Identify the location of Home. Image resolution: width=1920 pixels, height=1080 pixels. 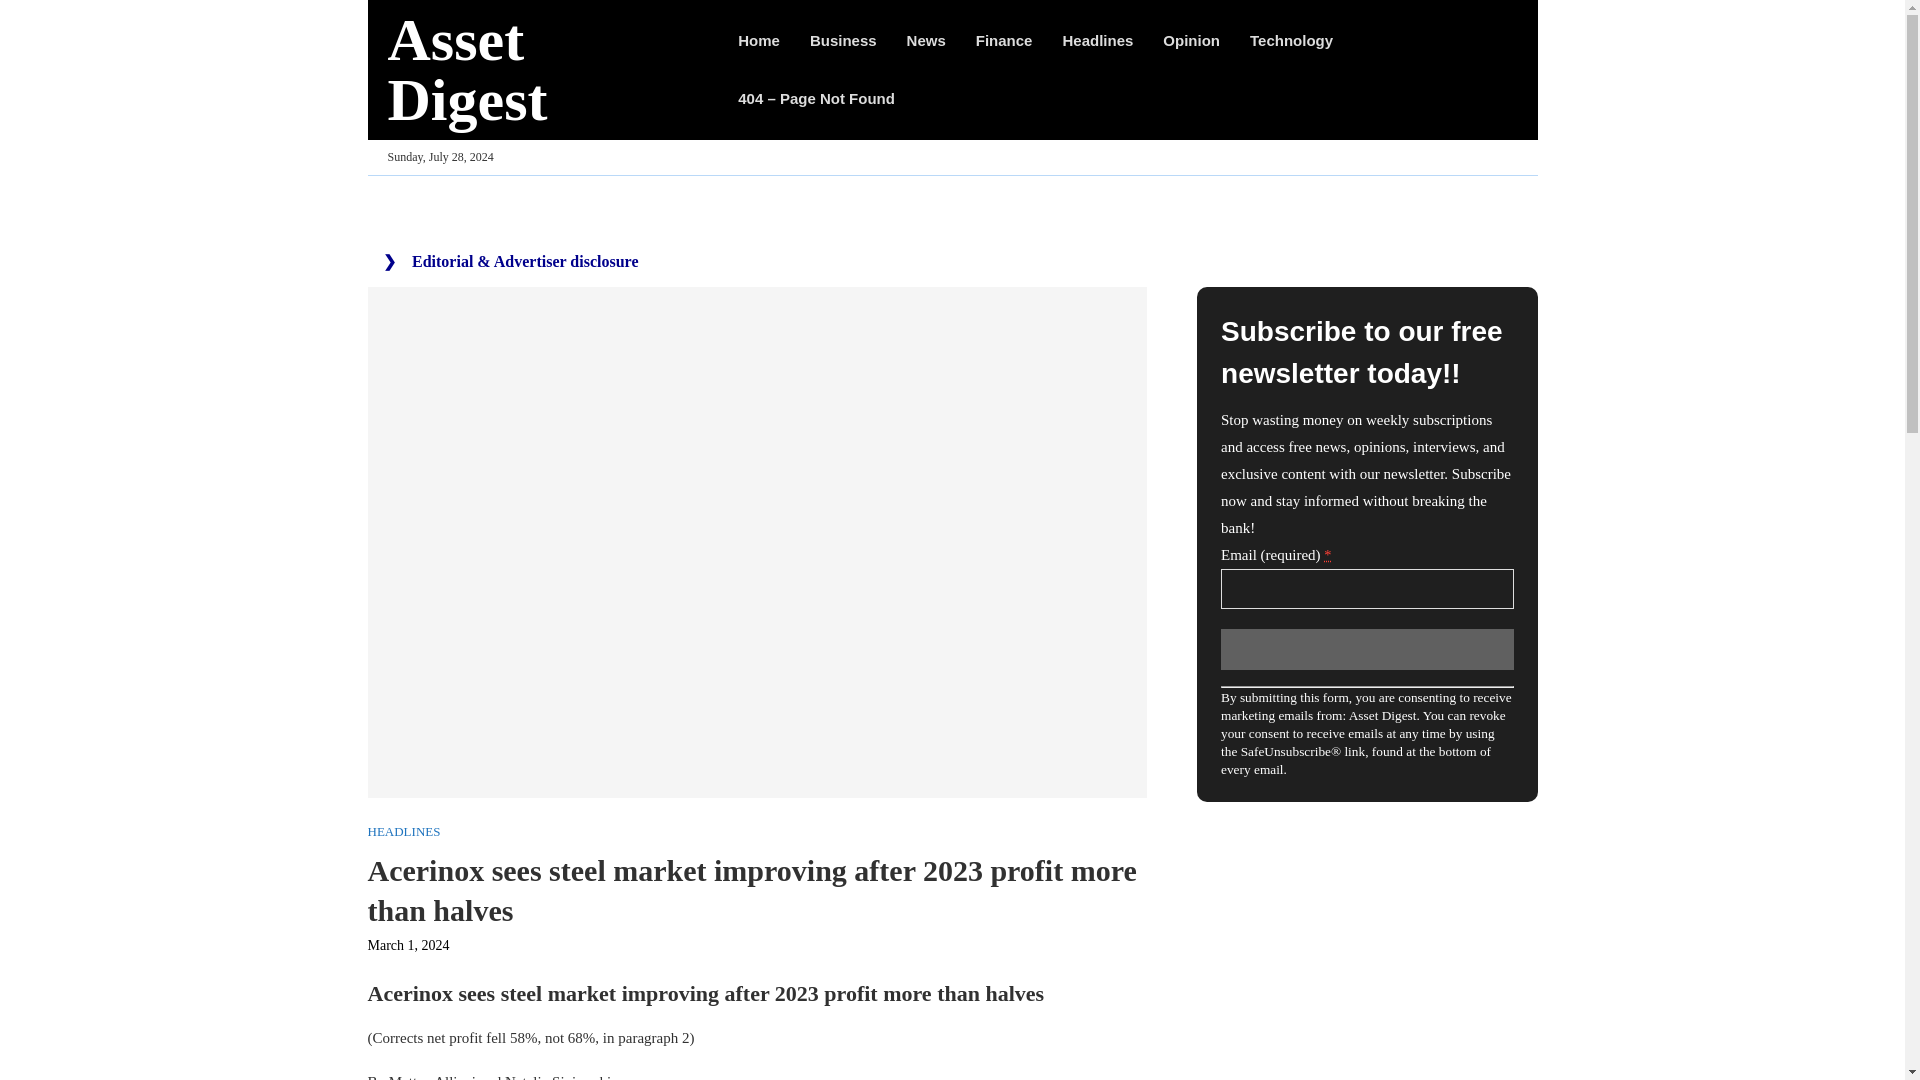
(758, 40).